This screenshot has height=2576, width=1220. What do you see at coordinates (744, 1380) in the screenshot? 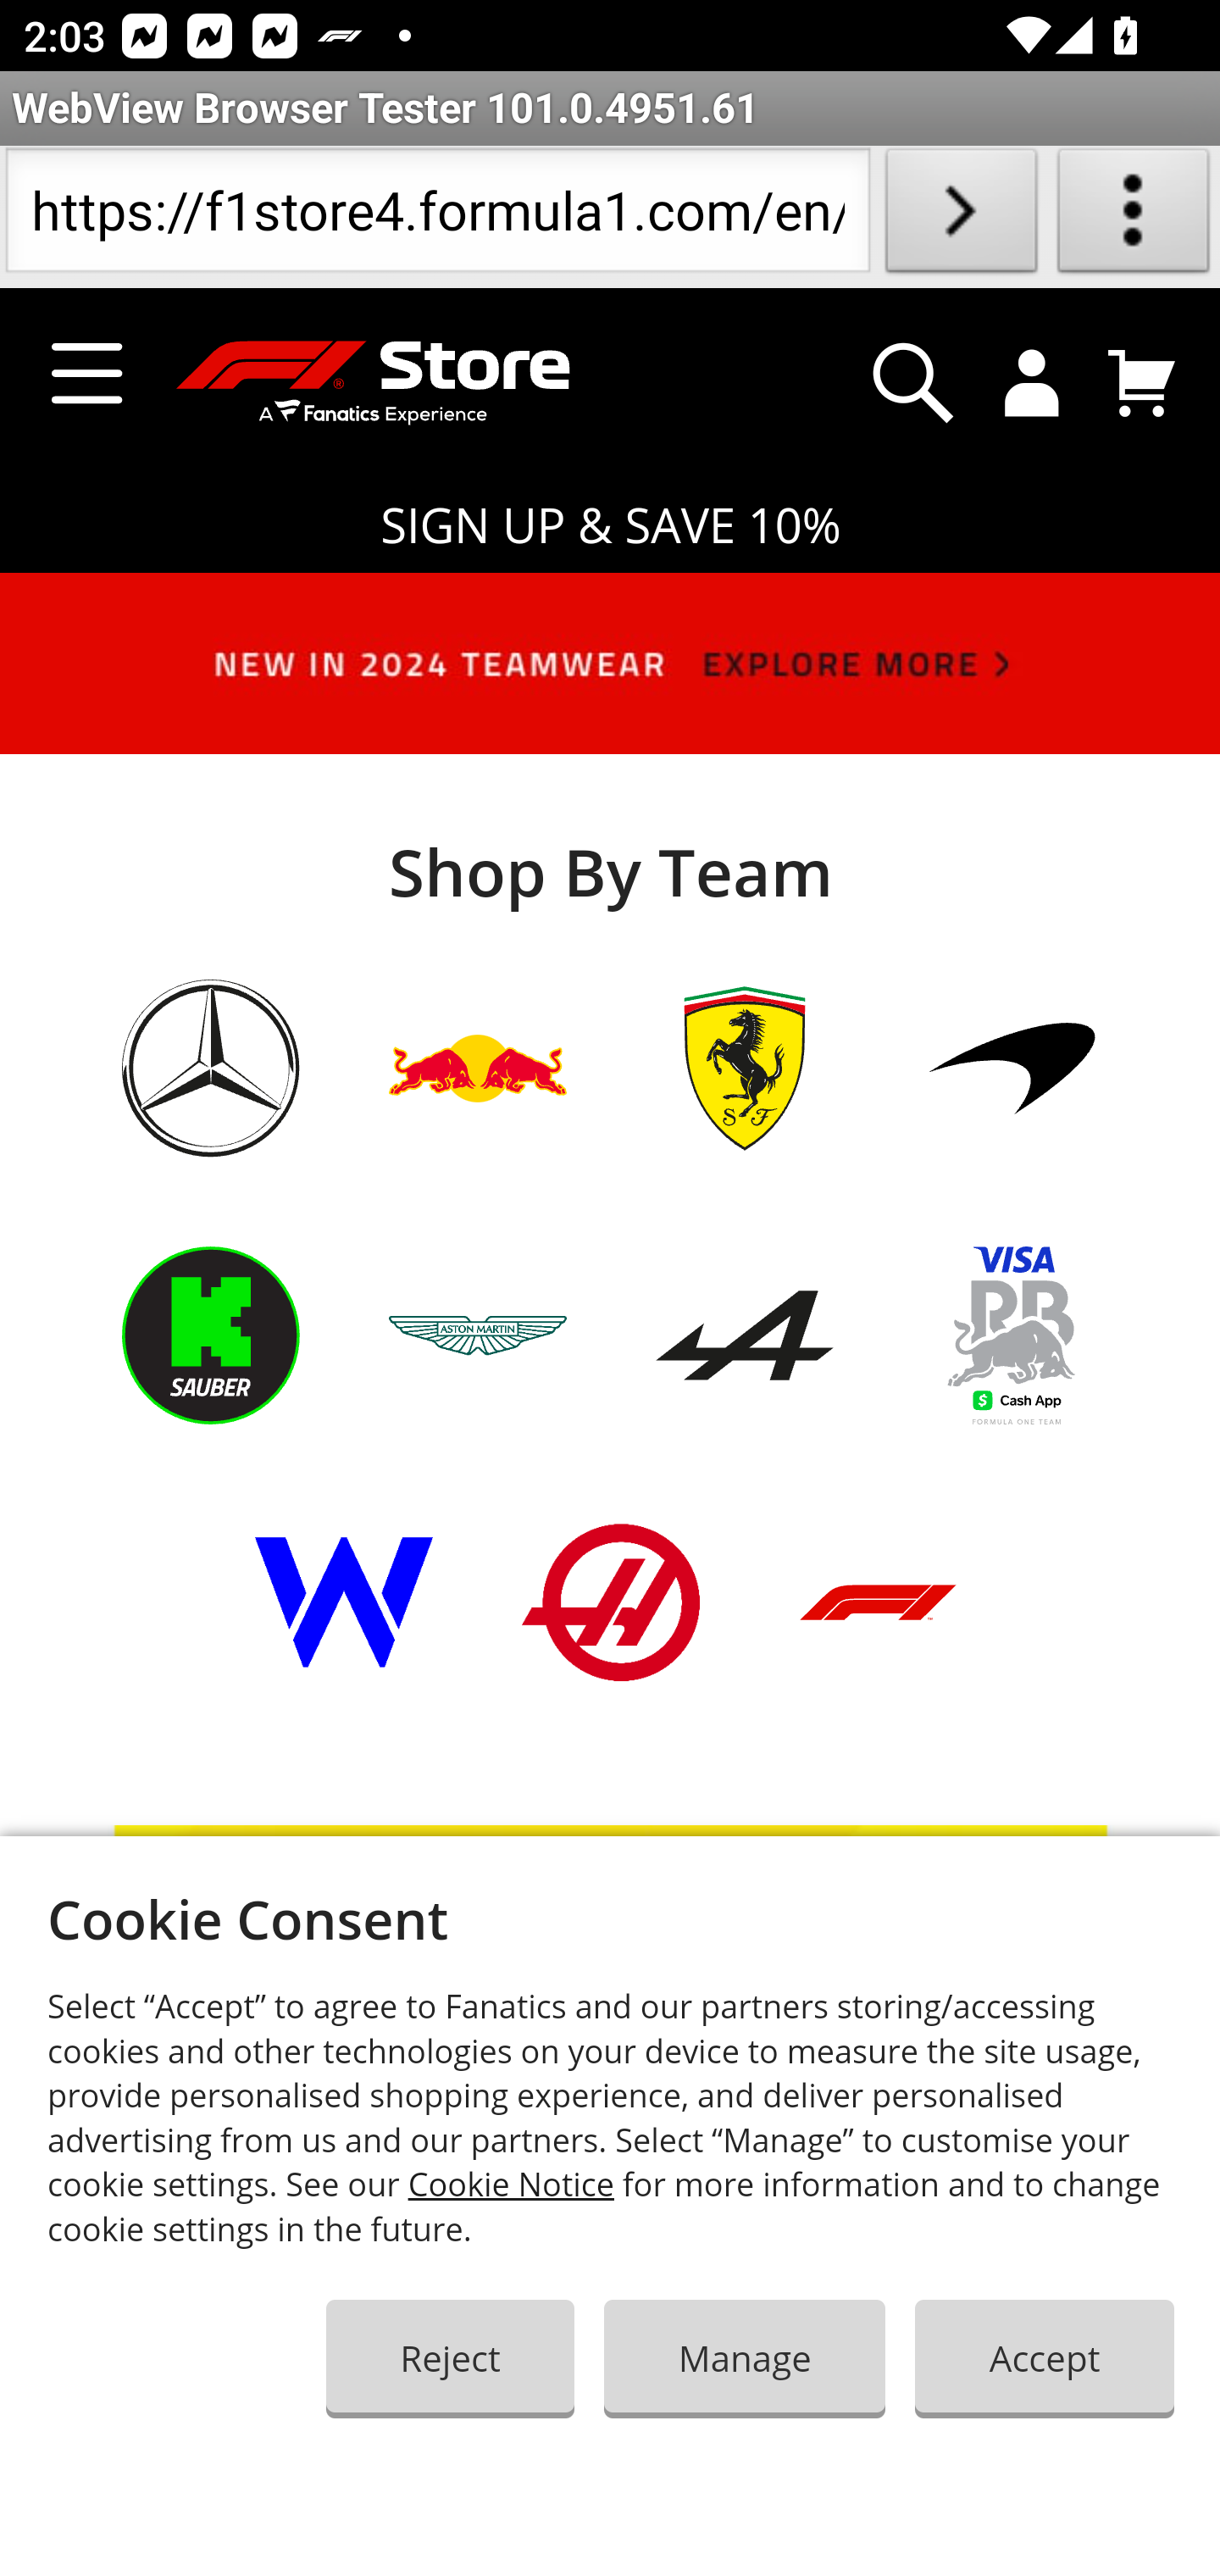
I see `Alpine` at bounding box center [744, 1380].